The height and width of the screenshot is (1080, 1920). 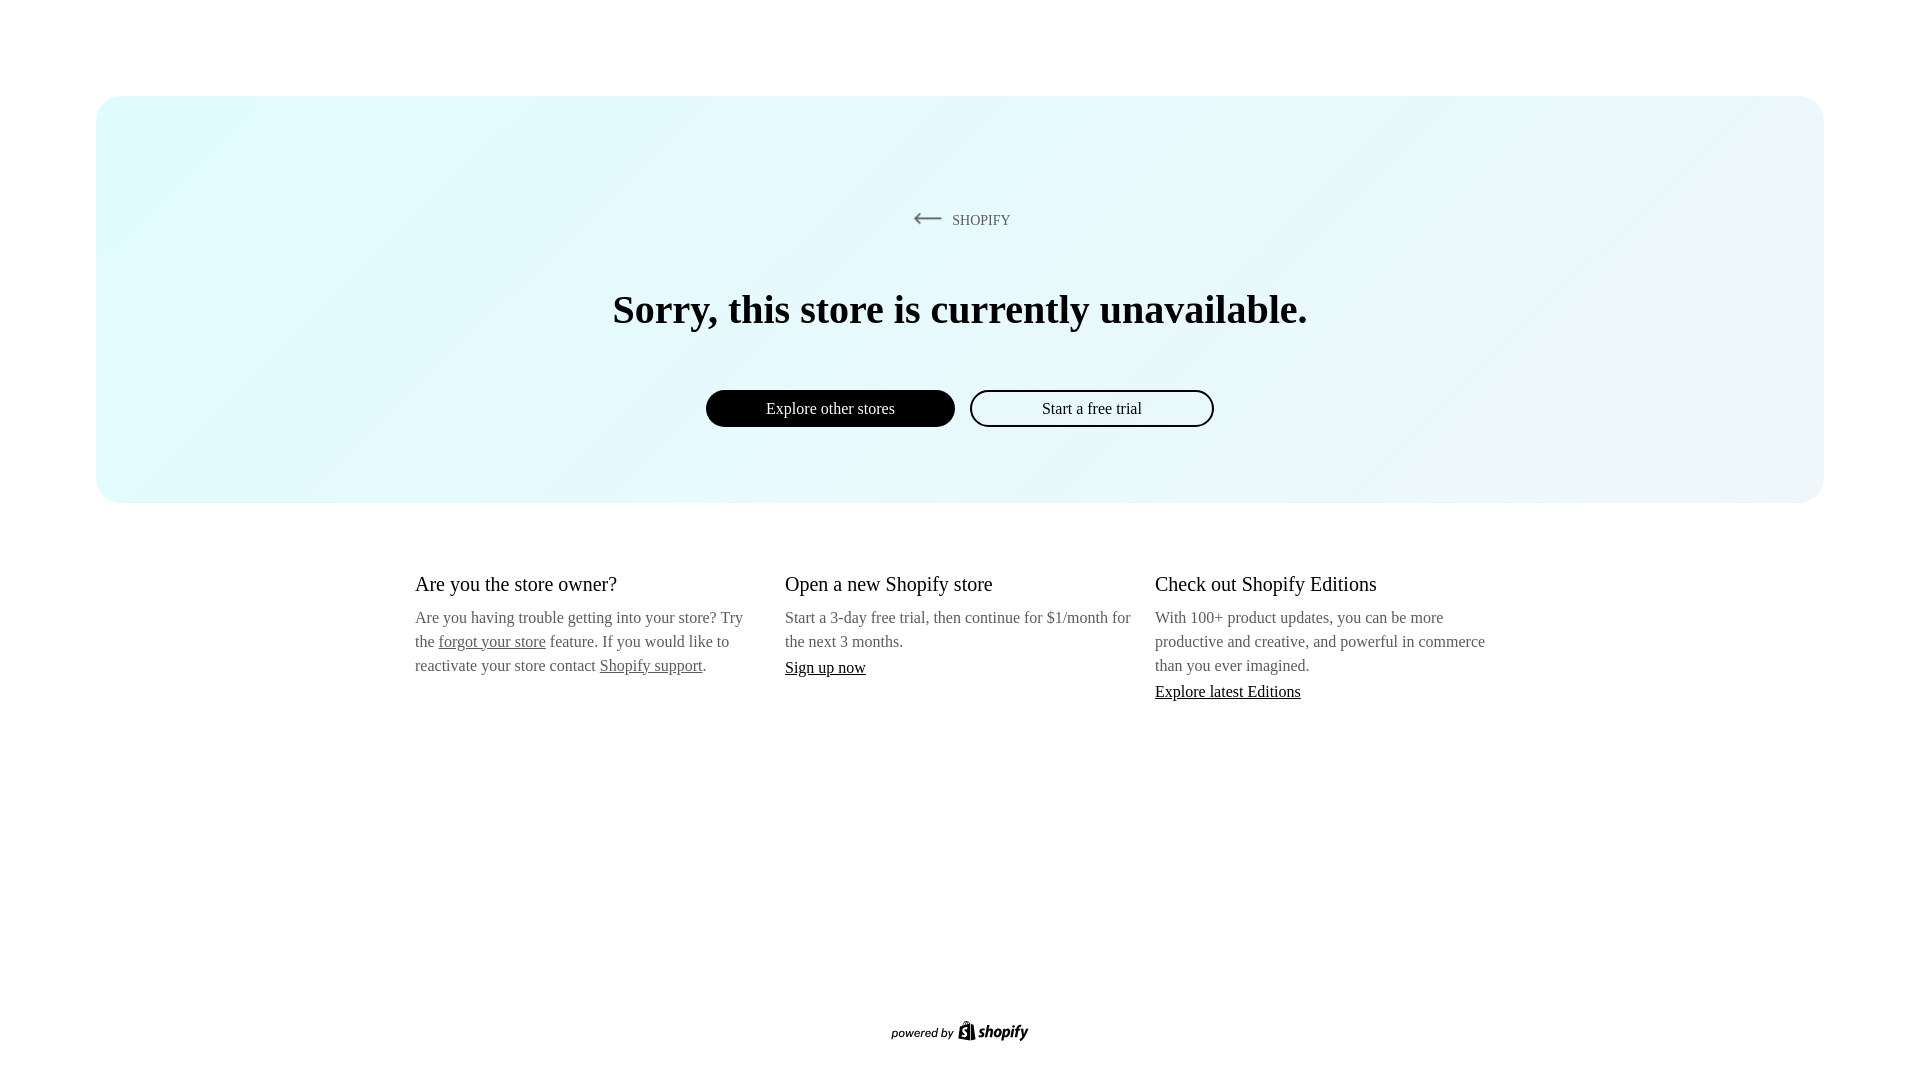 I want to click on Start a free trial, so click(x=1091, y=408).